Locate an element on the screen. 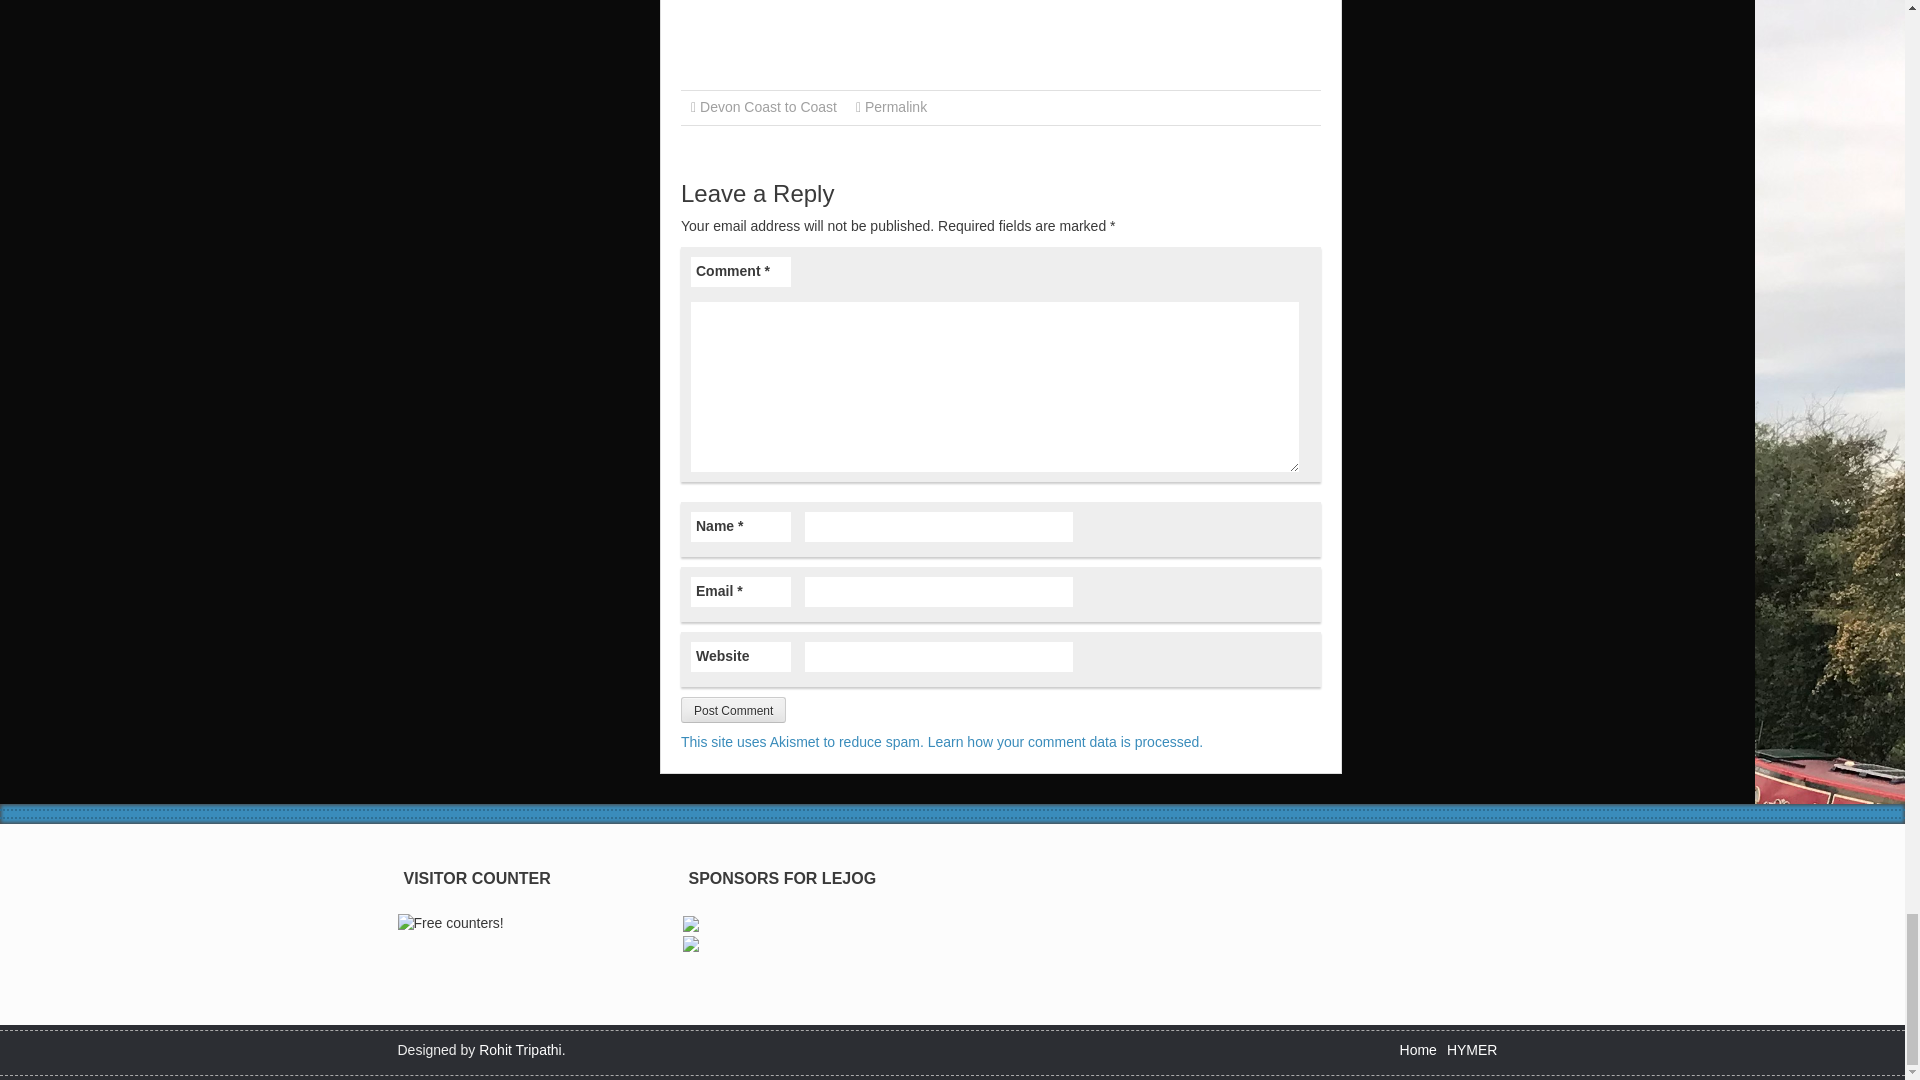 This screenshot has width=1920, height=1080. Permalink is located at coordinates (896, 106).